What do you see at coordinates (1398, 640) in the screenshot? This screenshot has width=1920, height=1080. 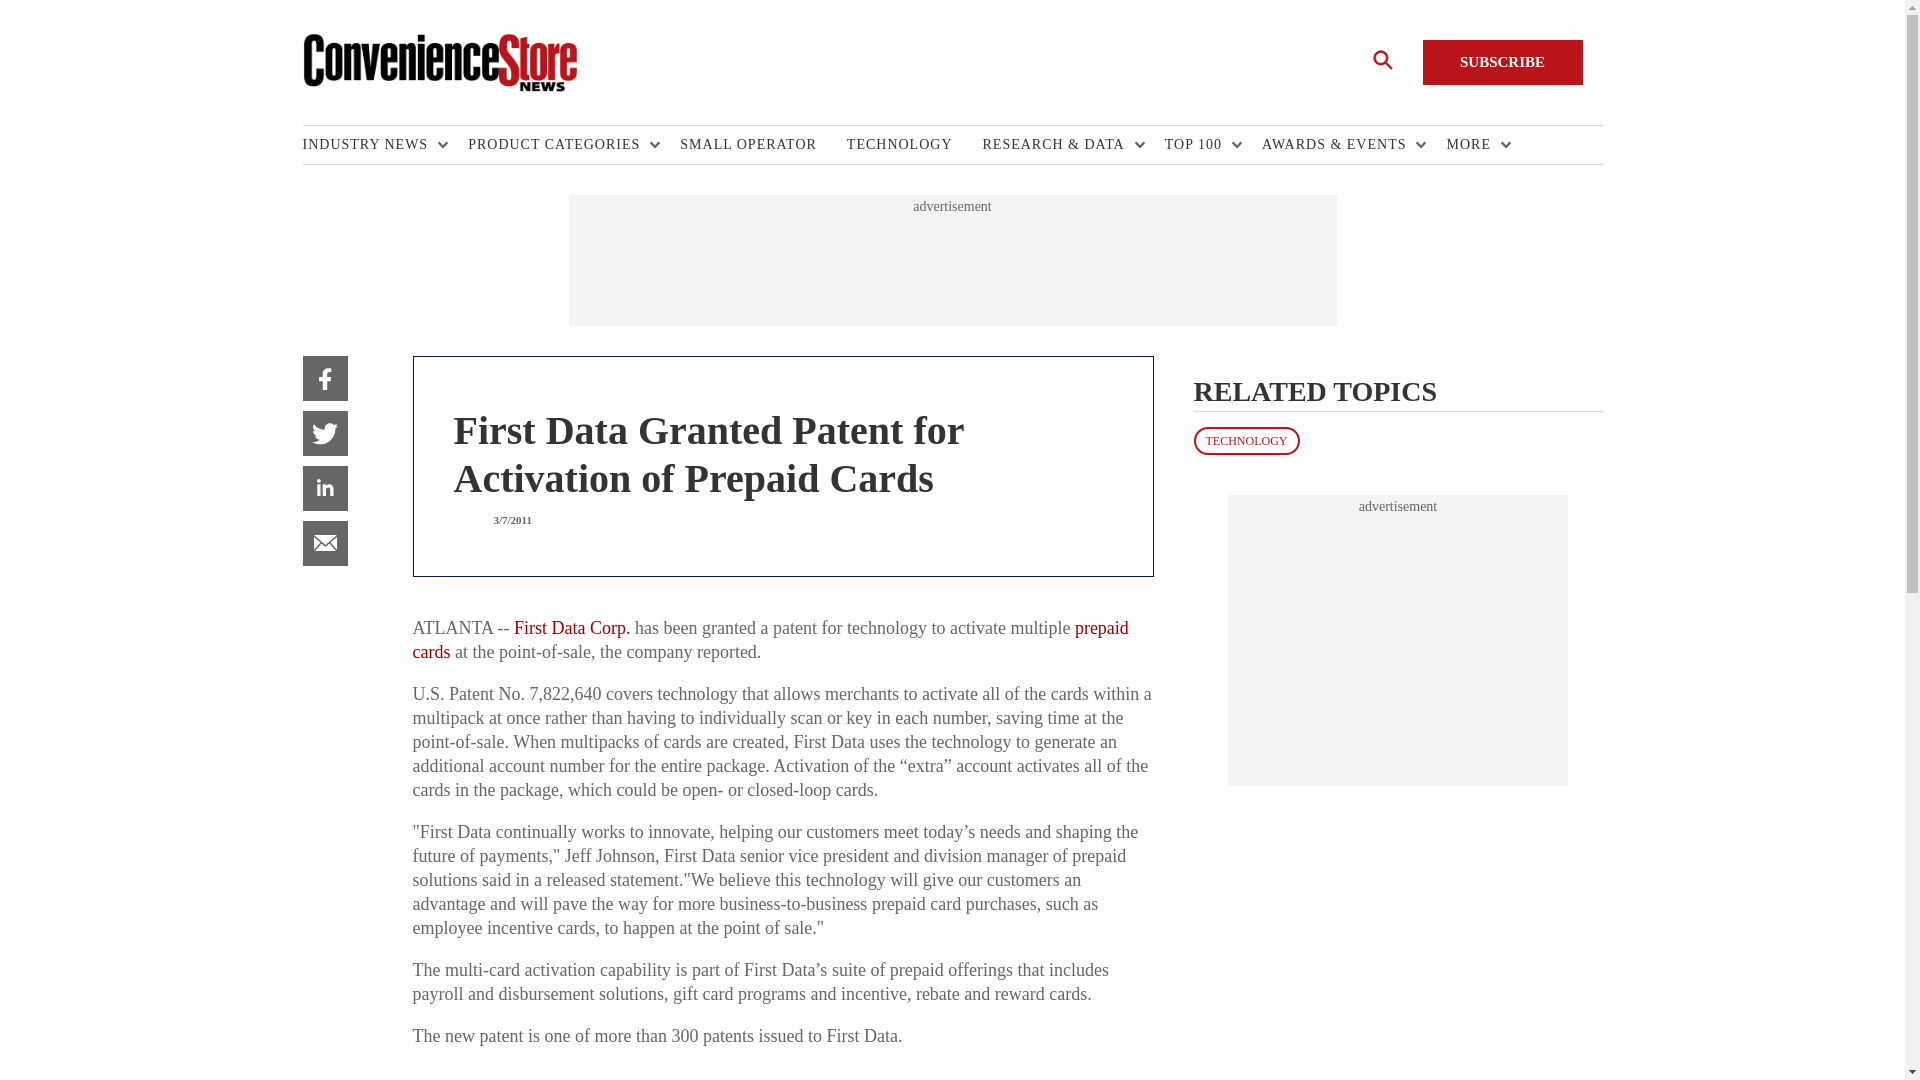 I see `3rd party ad content` at bounding box center [1398, 640].